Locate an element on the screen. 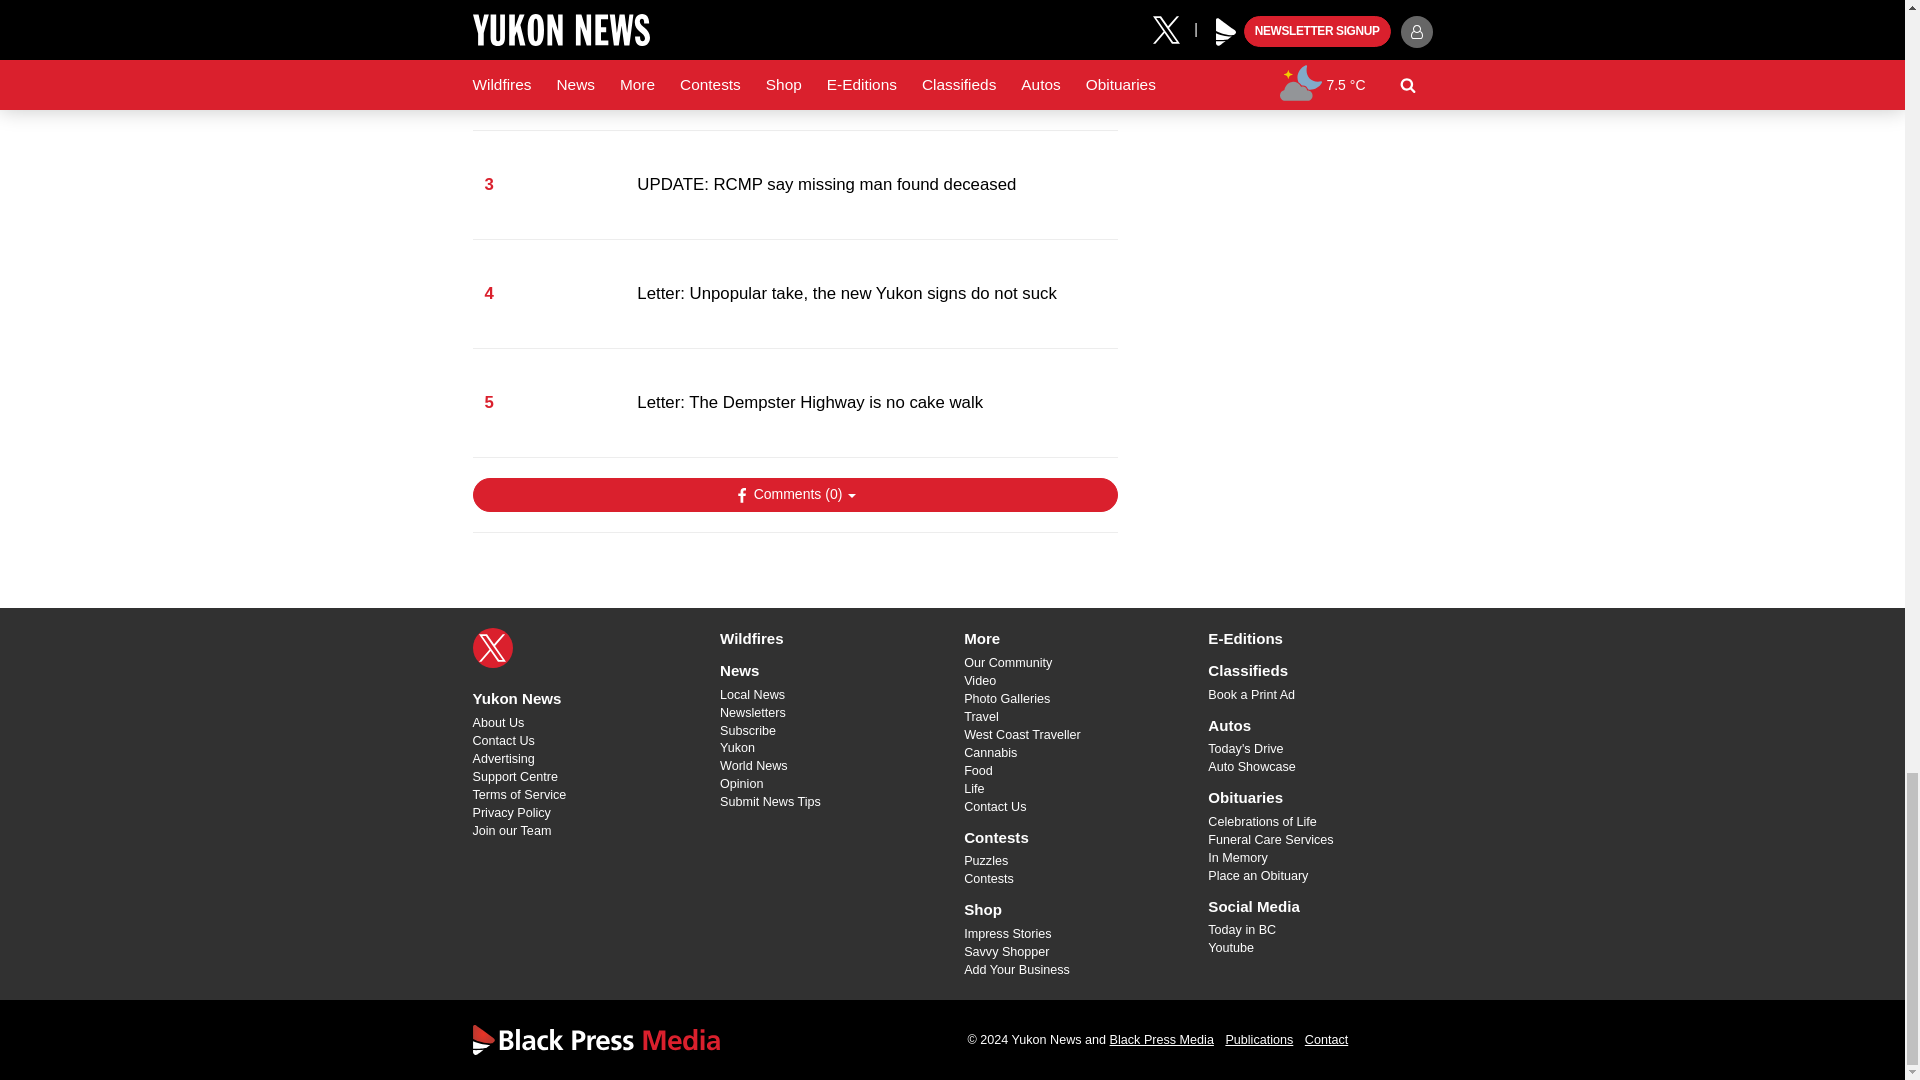  X is located at coordinates (492, 648).